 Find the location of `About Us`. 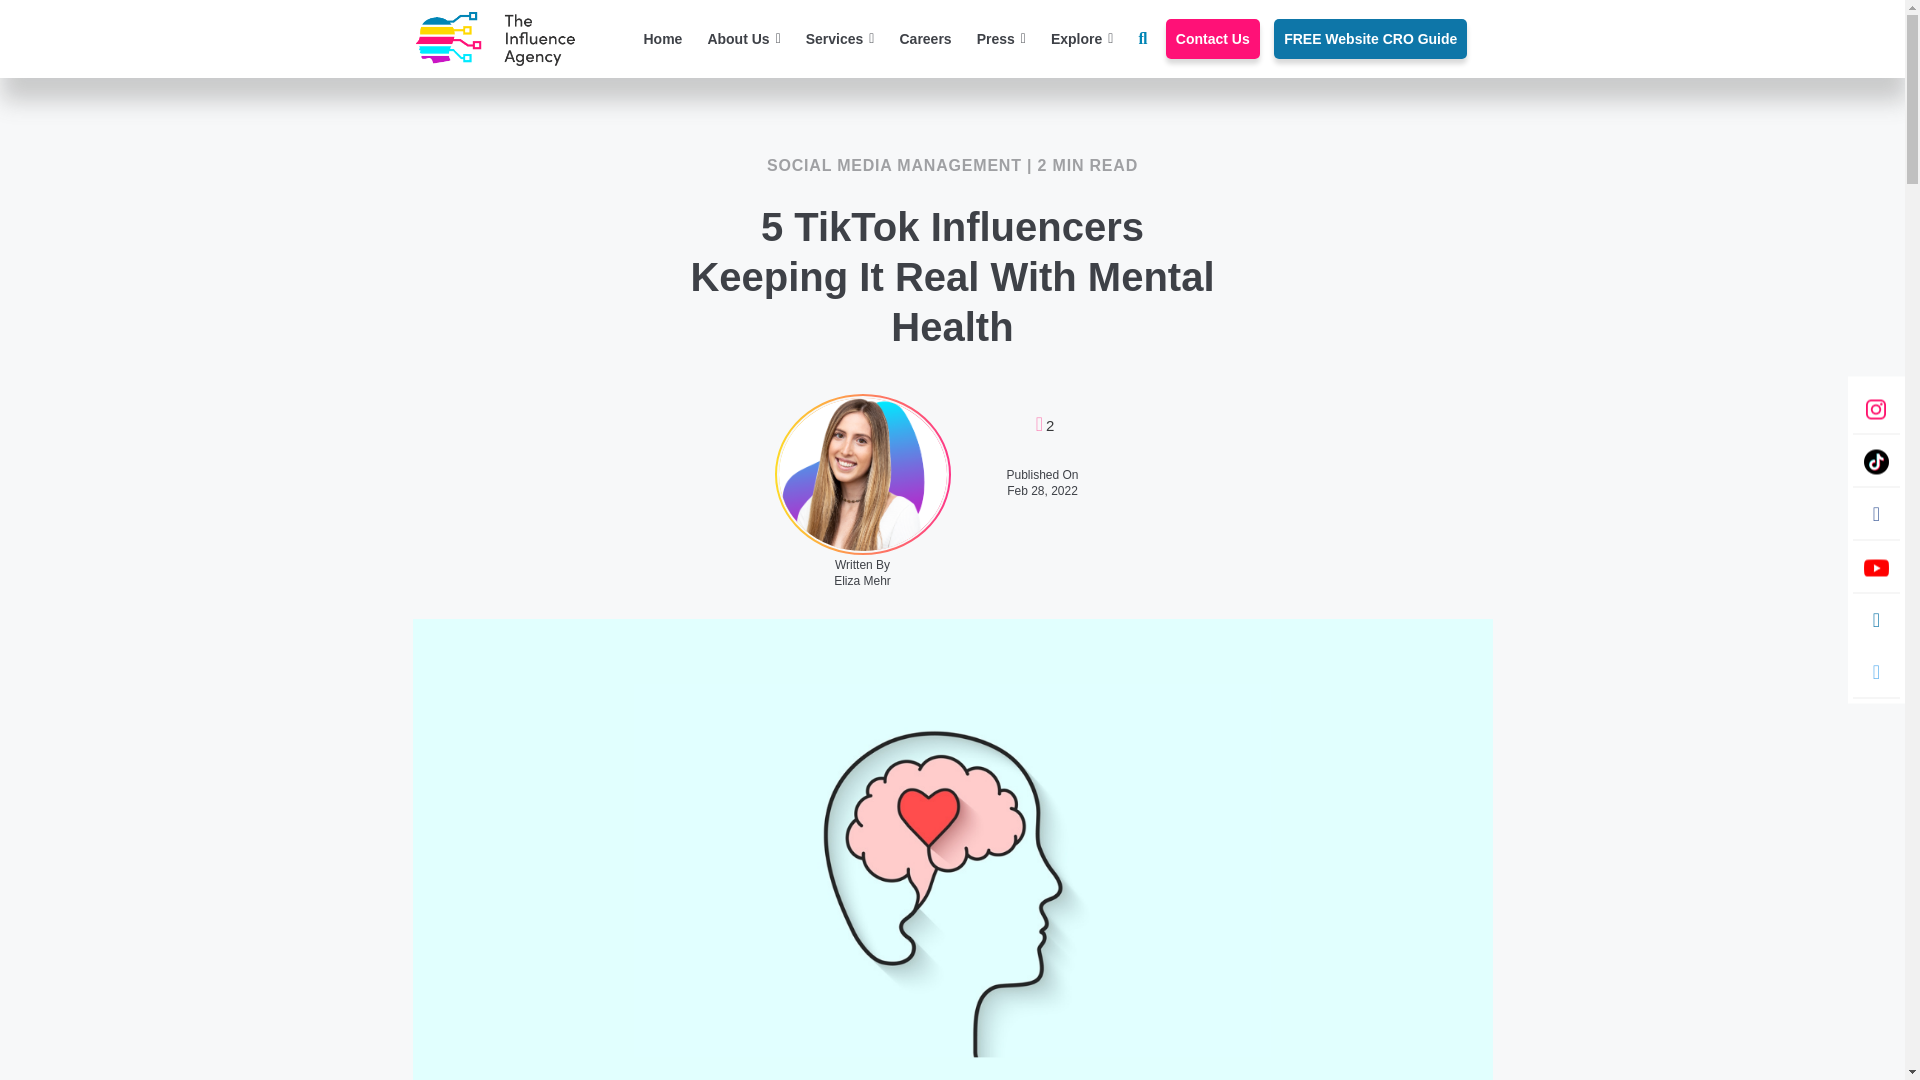

About Us is located at coordinates (742, 39).